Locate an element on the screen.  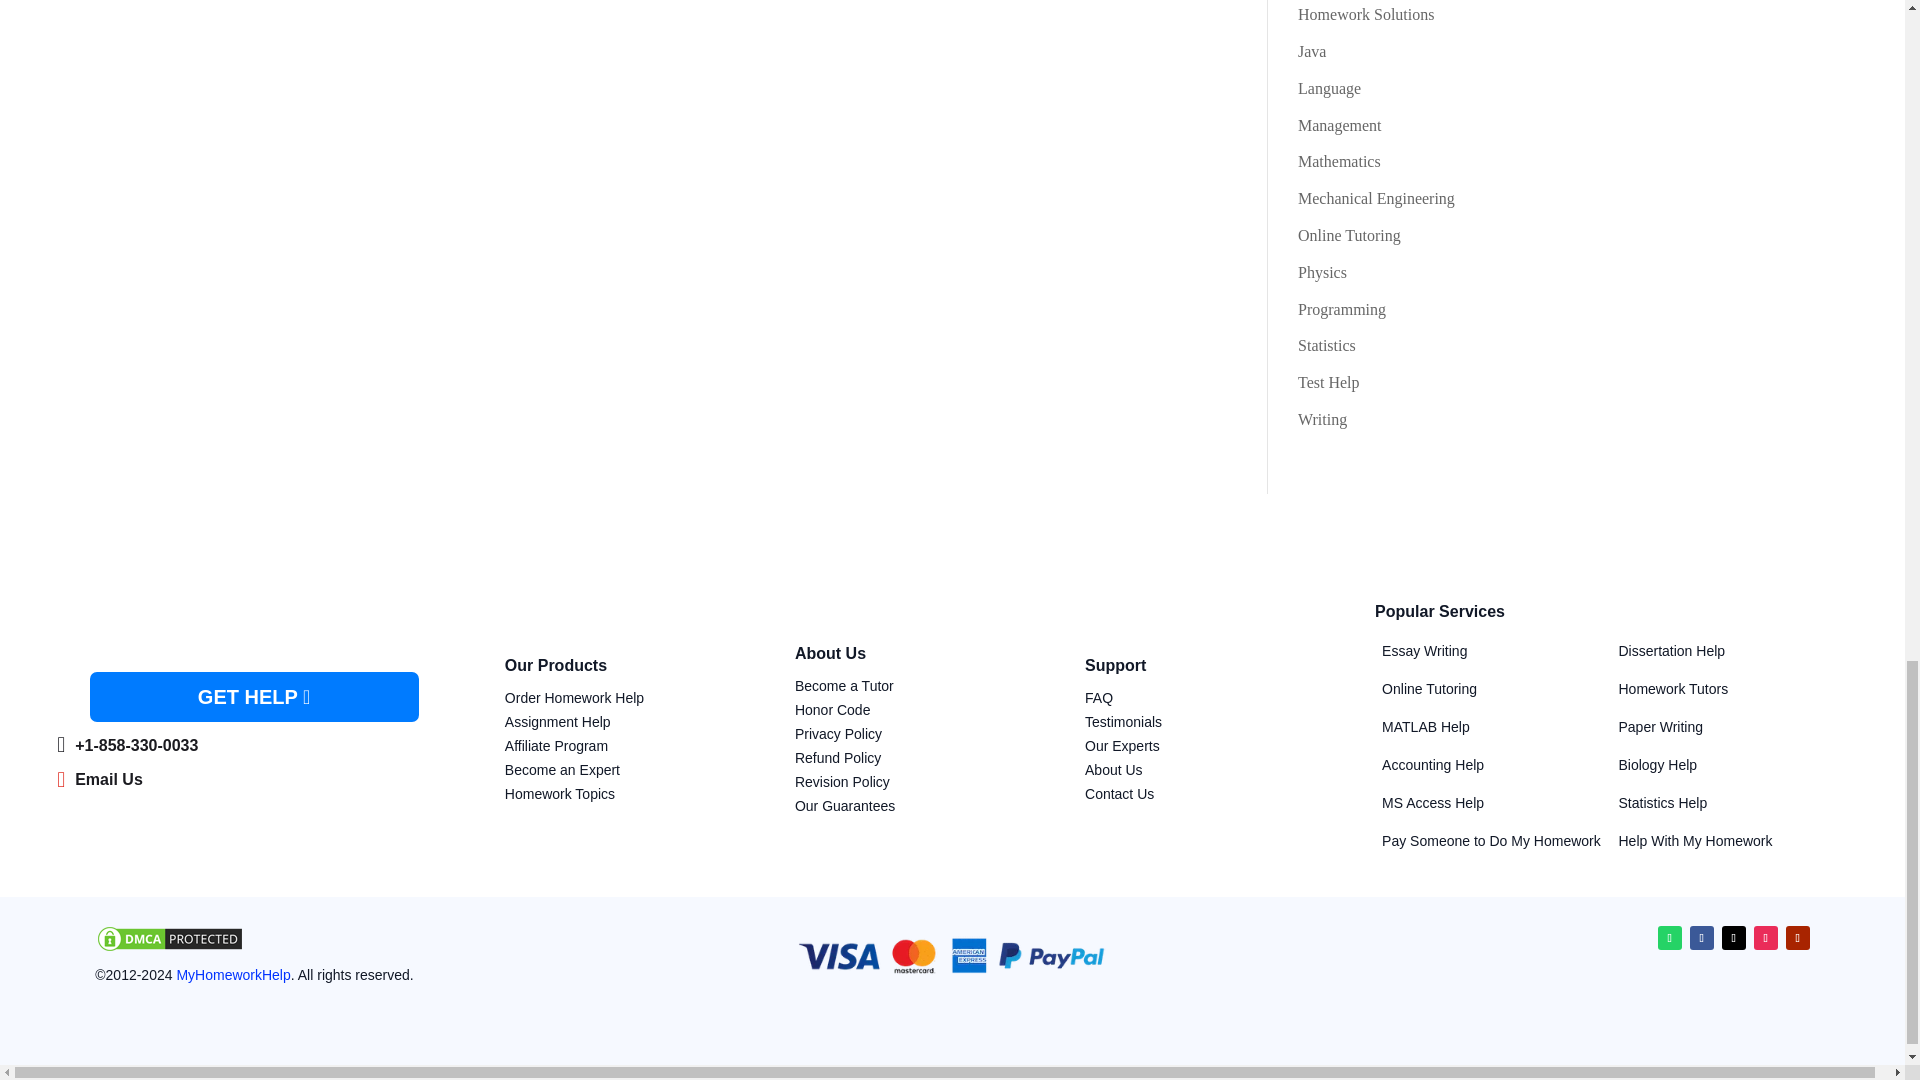
Follow on Instagram is located at coordinates (1766, 938).